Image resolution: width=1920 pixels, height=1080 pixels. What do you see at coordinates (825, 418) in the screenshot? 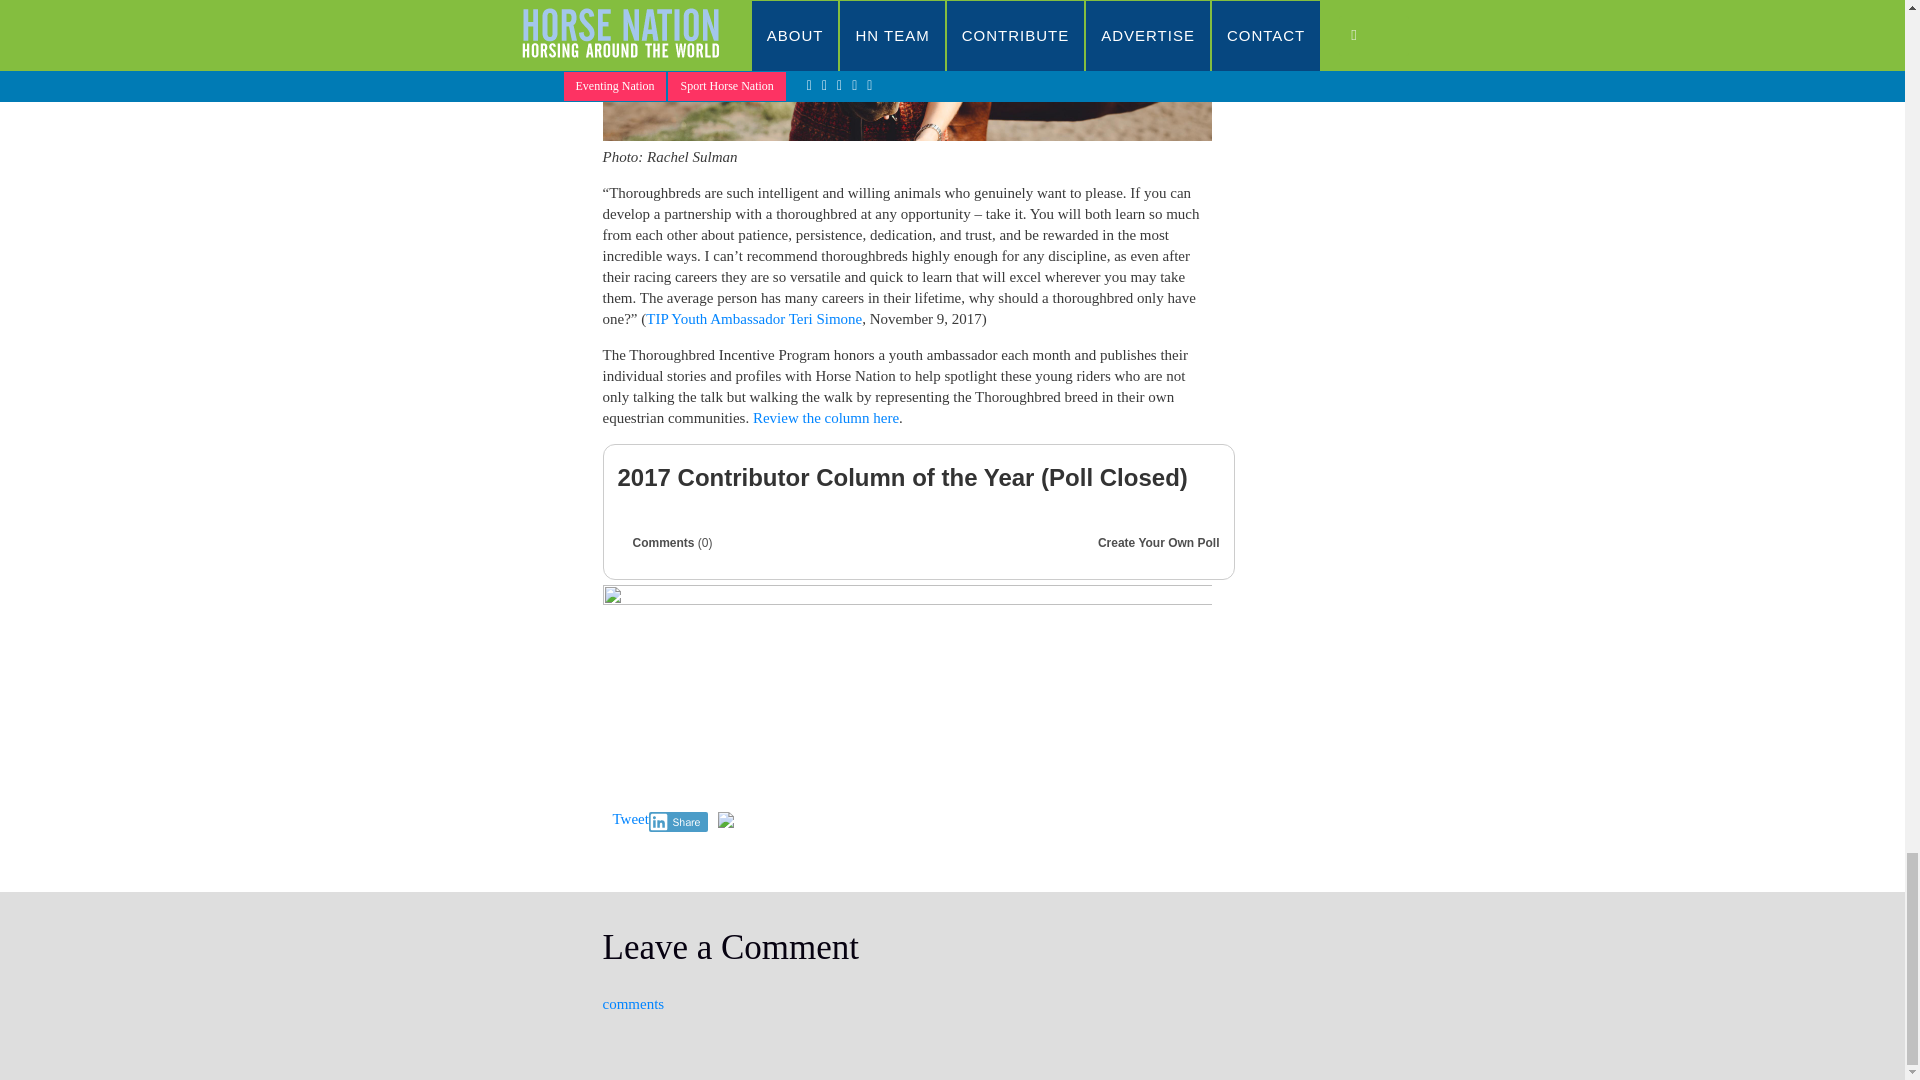
I see `Review the column here` at bounding box center [825, 418].